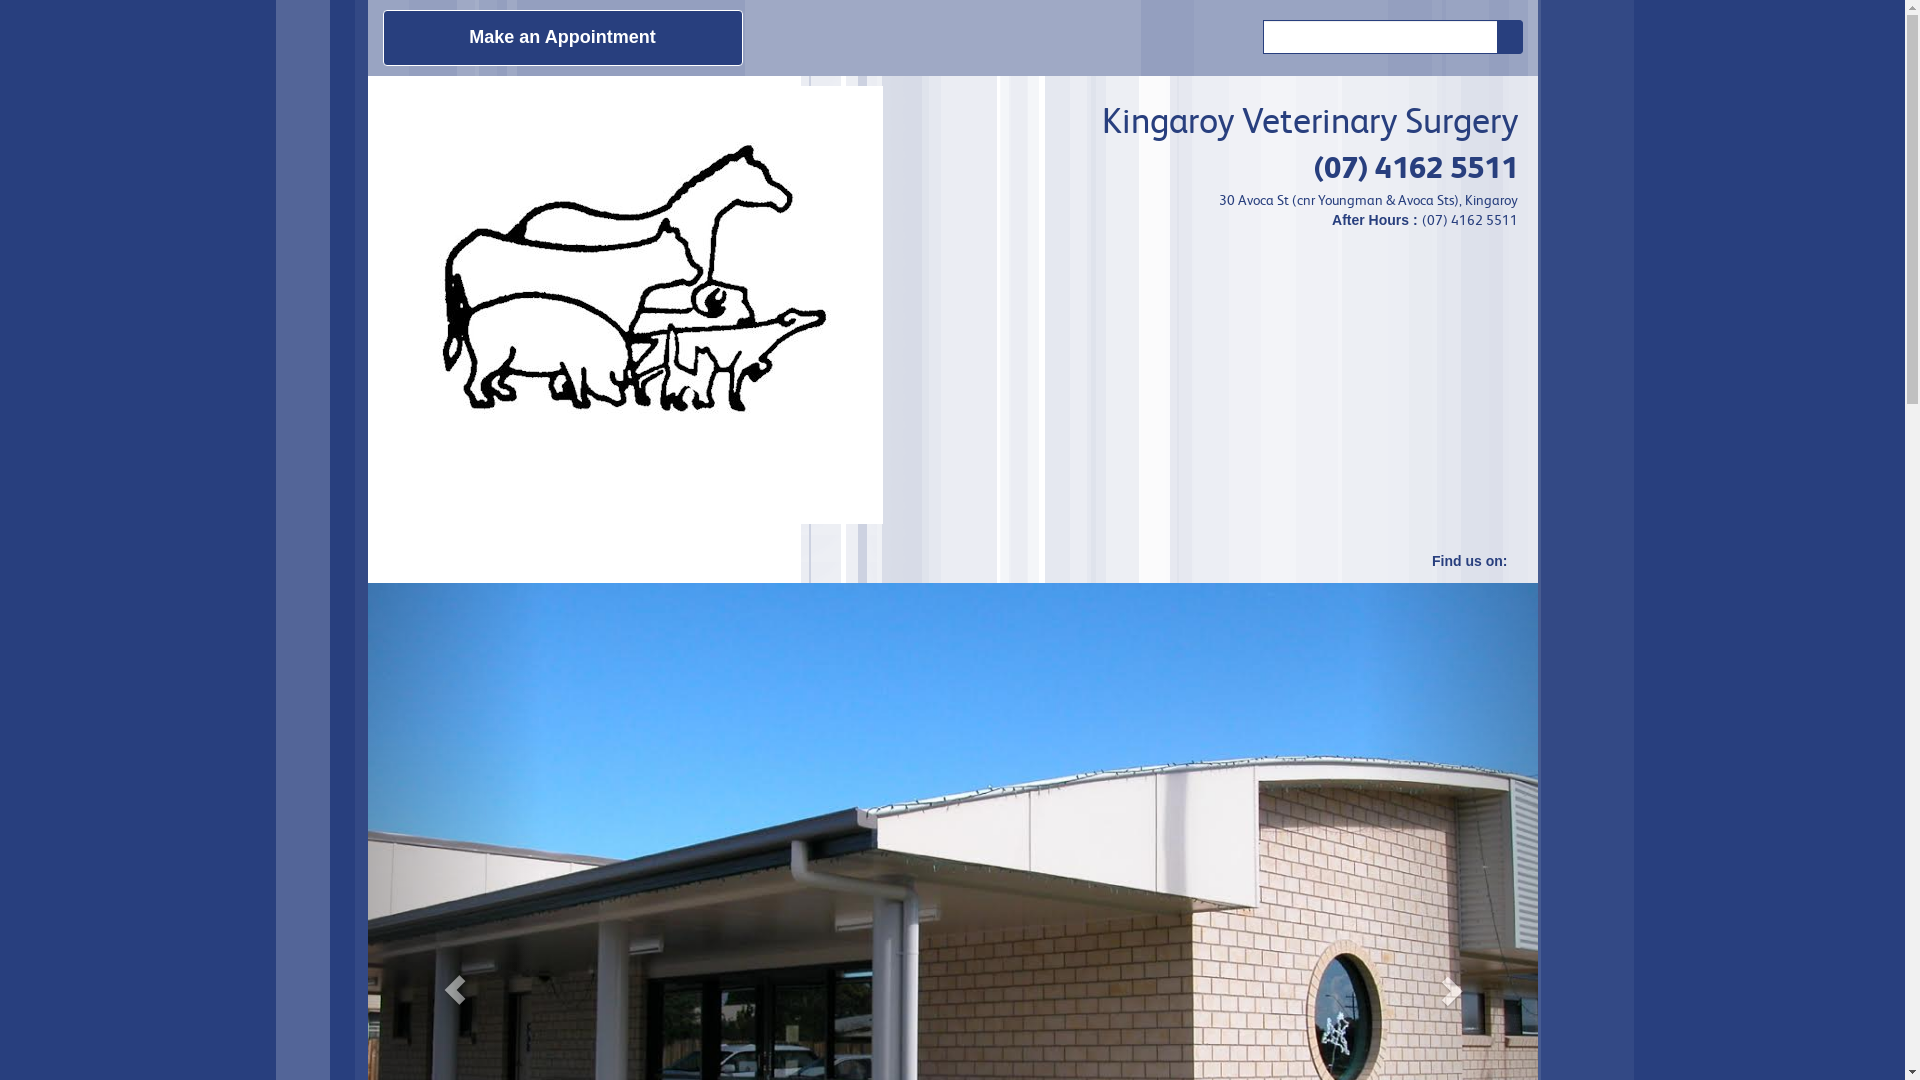 This screenshot has height=1080, width=1920. I want to click on (07) 4162 5511, so click(1470, 220).